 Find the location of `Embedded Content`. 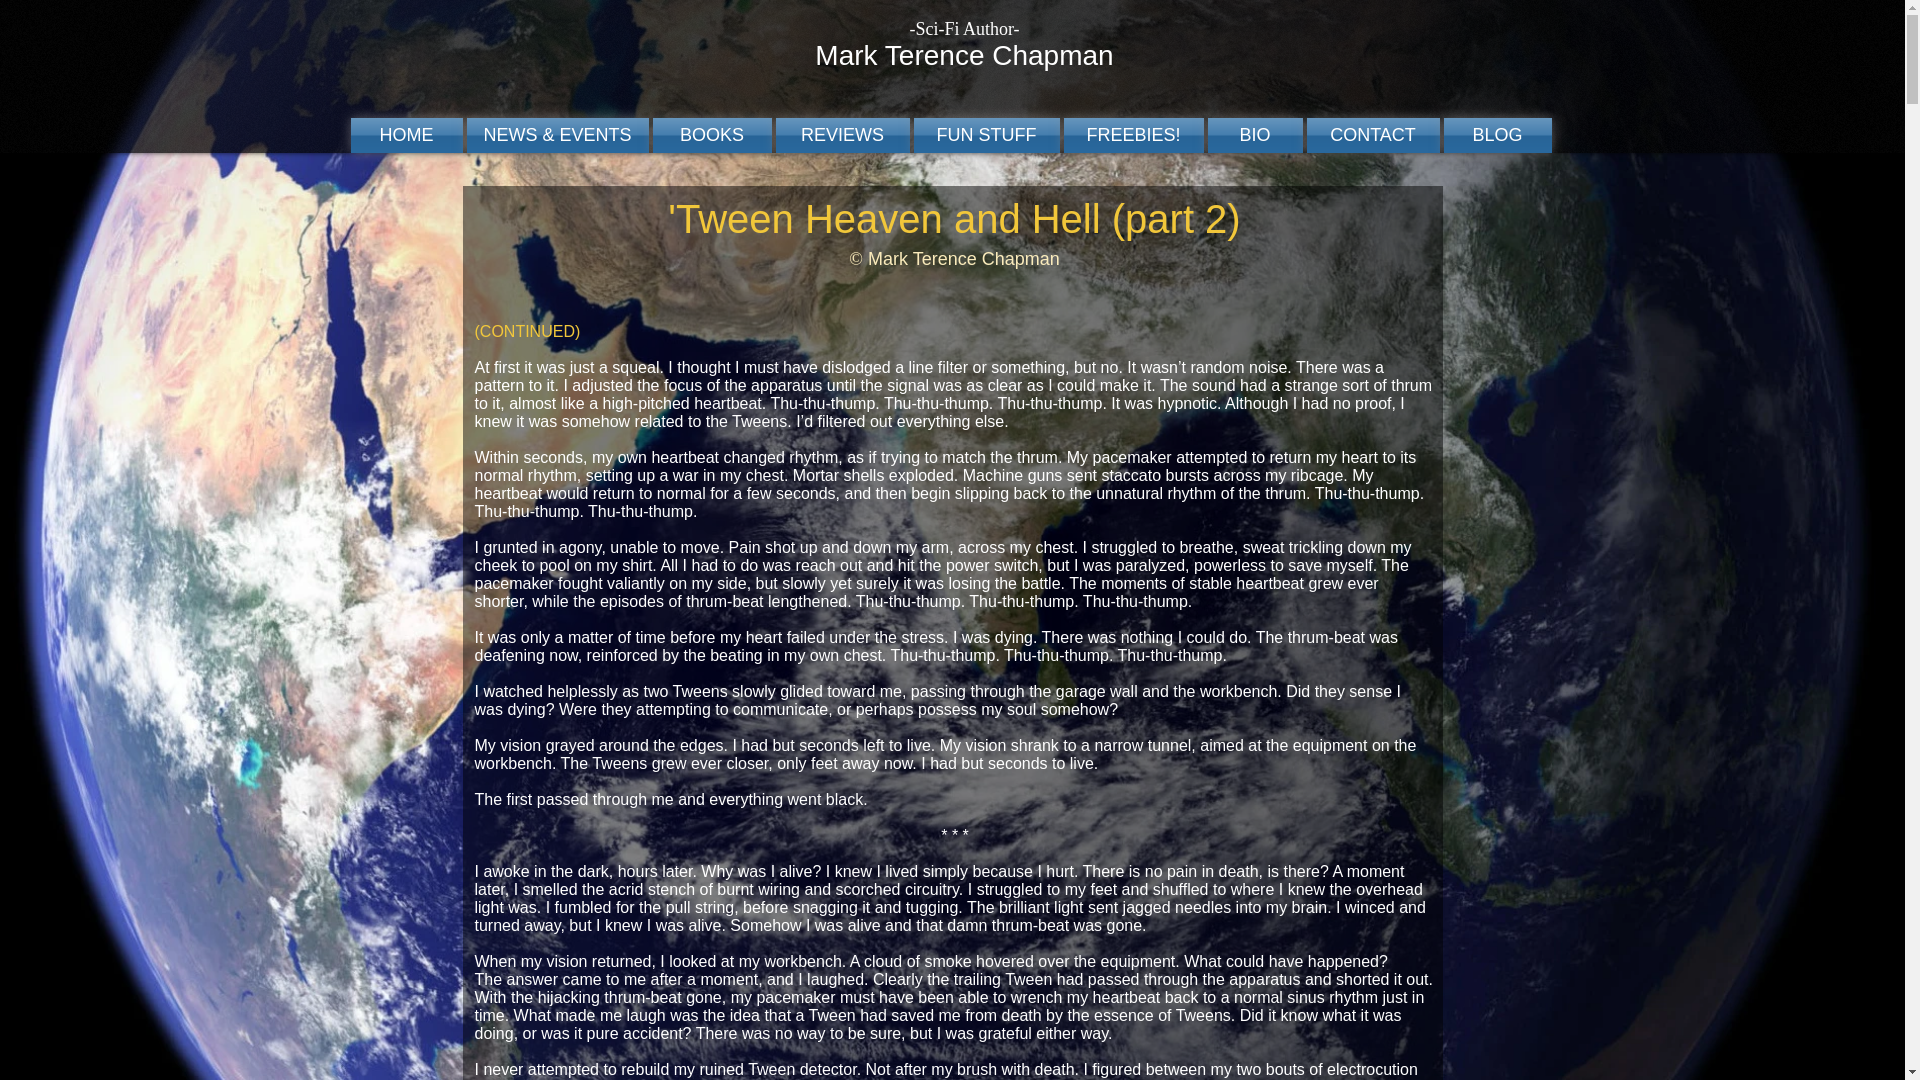

Embedded Content is located at coordinates (1564, 1057).